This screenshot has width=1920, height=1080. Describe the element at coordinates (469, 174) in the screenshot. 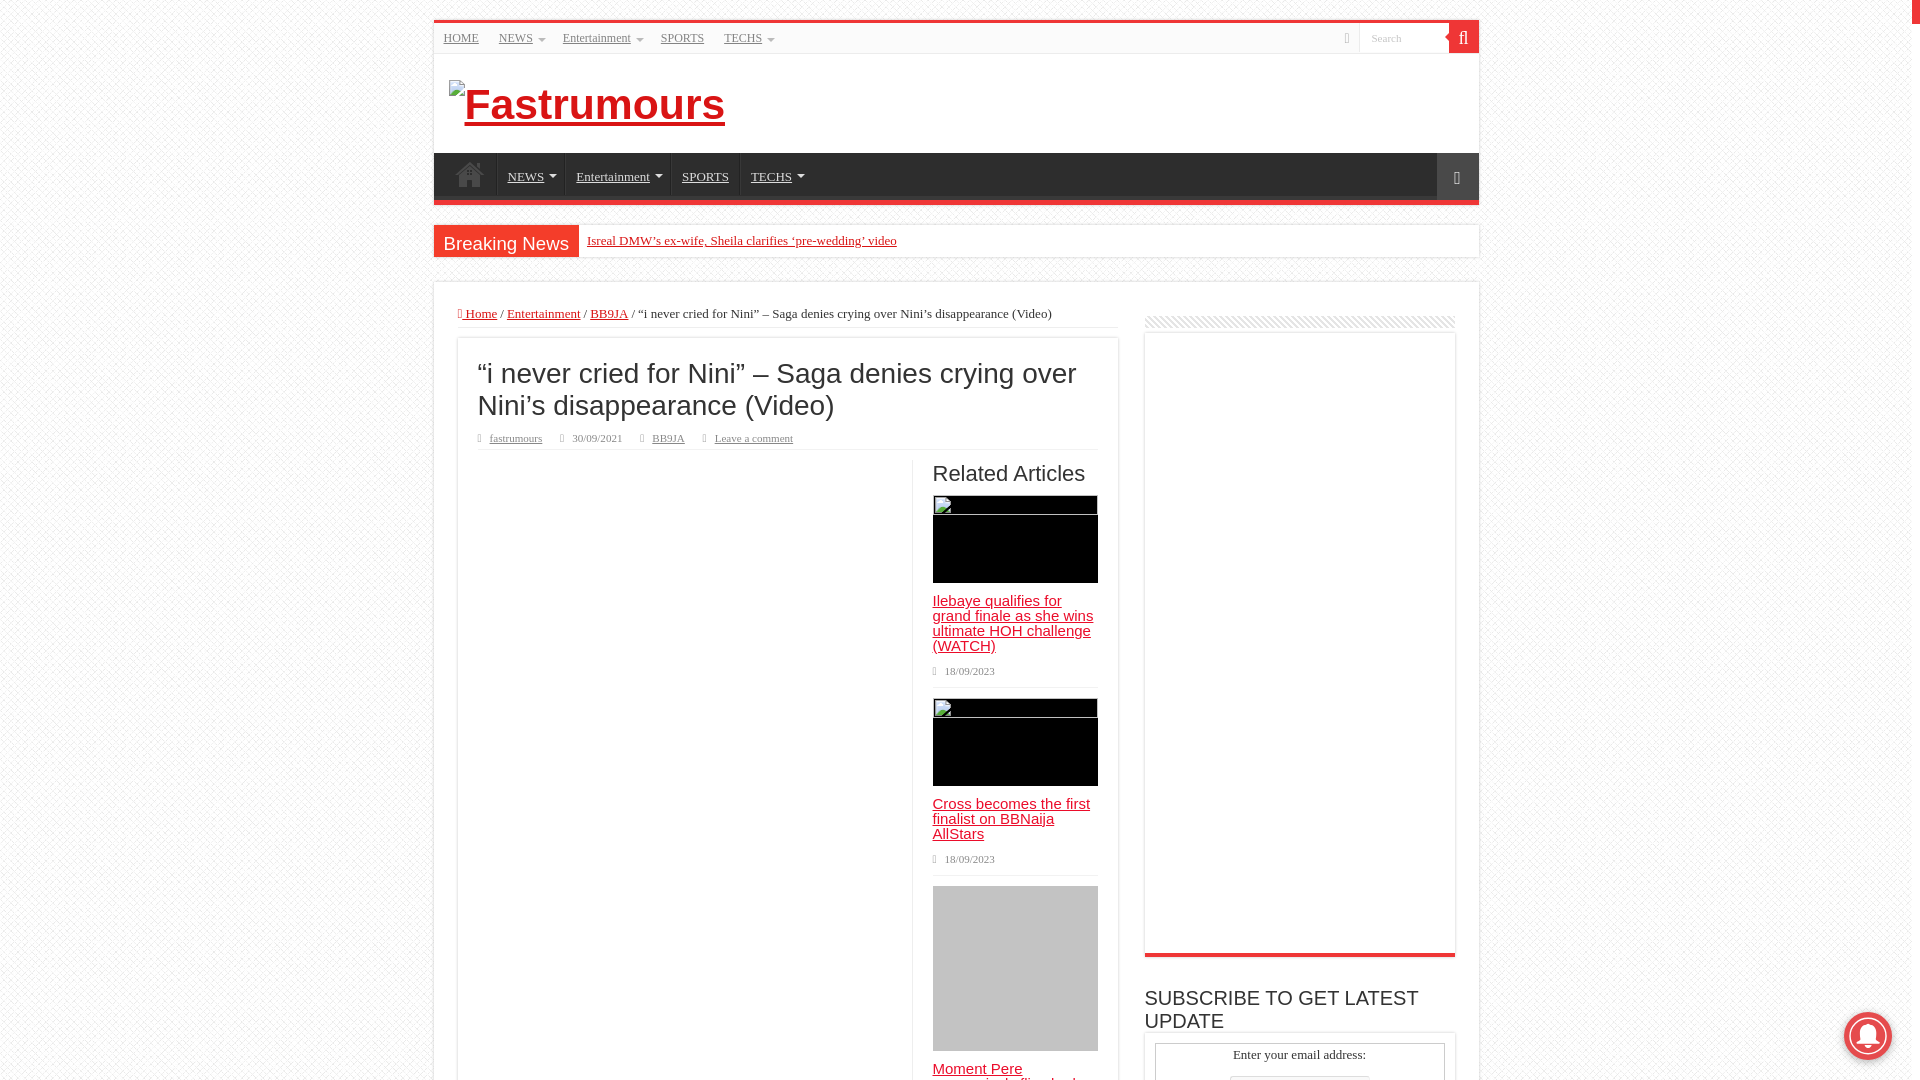

I see `HOME` at that location.